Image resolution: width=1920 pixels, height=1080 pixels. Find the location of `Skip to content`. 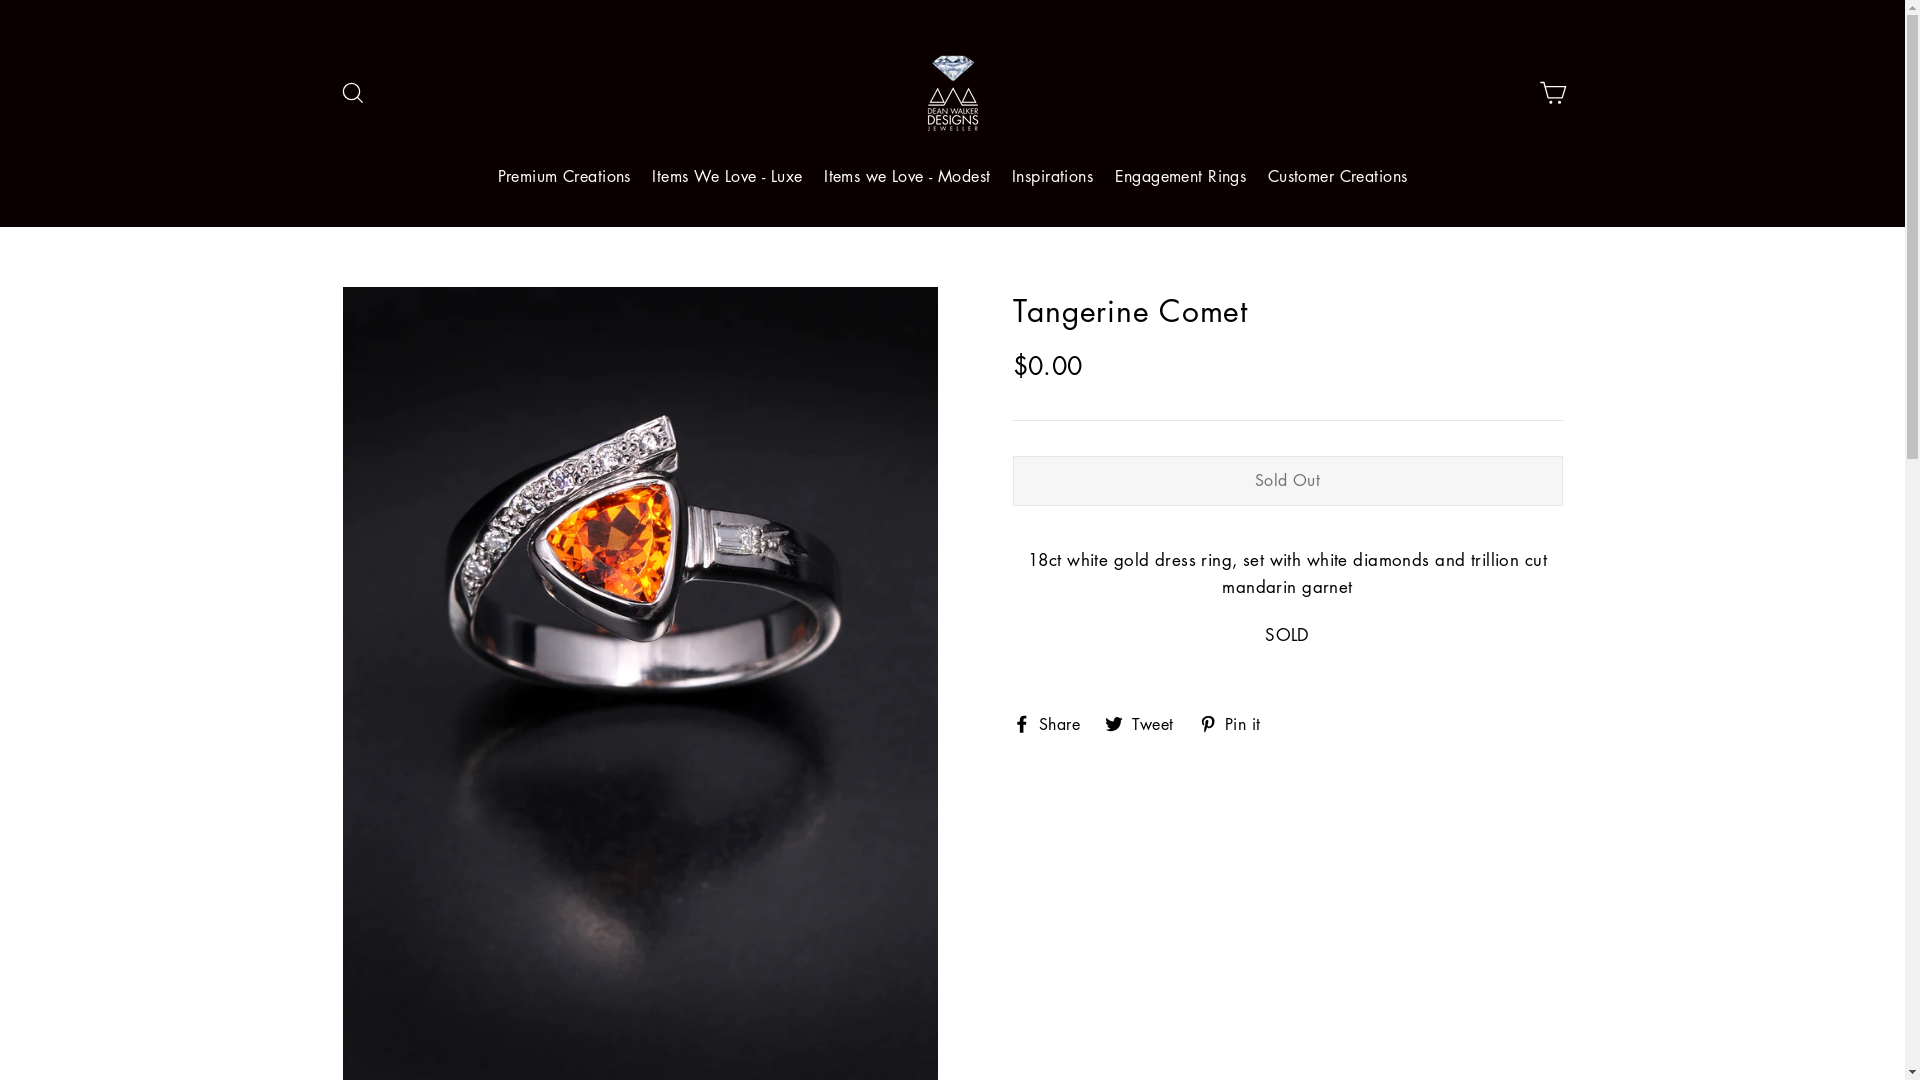

Skip to content is located at coordinates (0, 0).